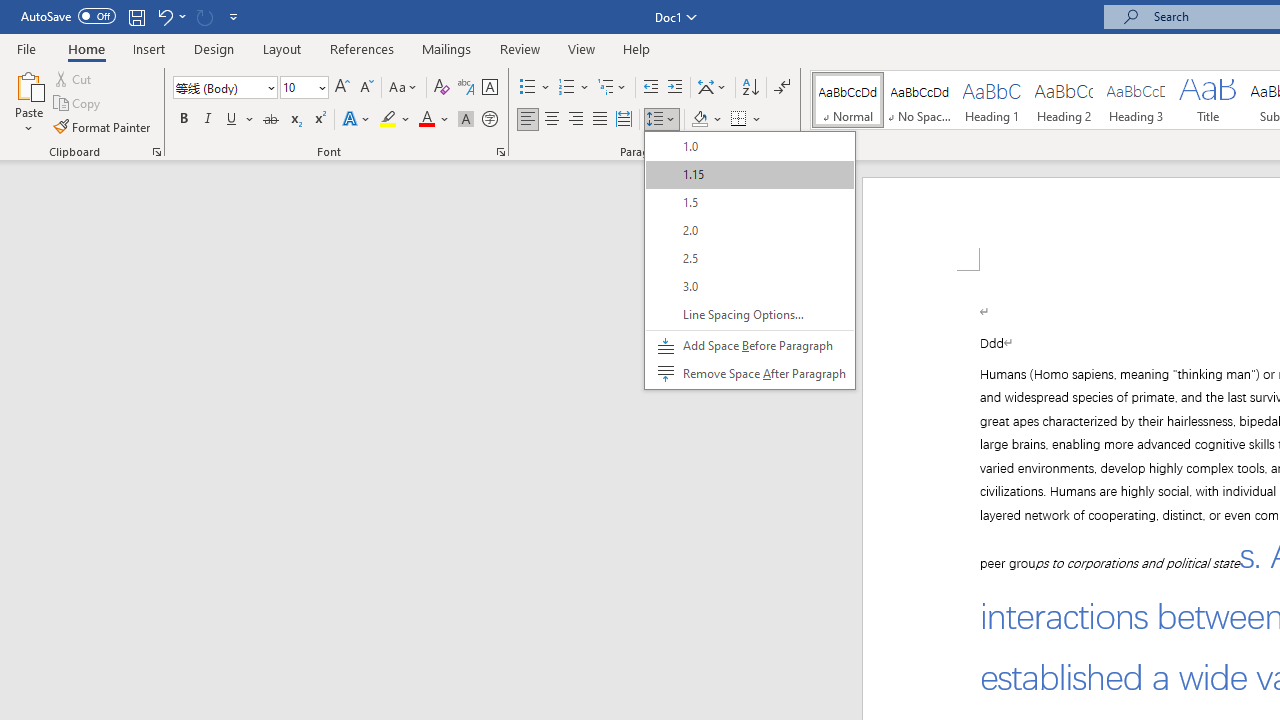  What do you see at coordinates (434, 120) in the screenshot?
I see `Font Color` at bounding box center [434, 120].